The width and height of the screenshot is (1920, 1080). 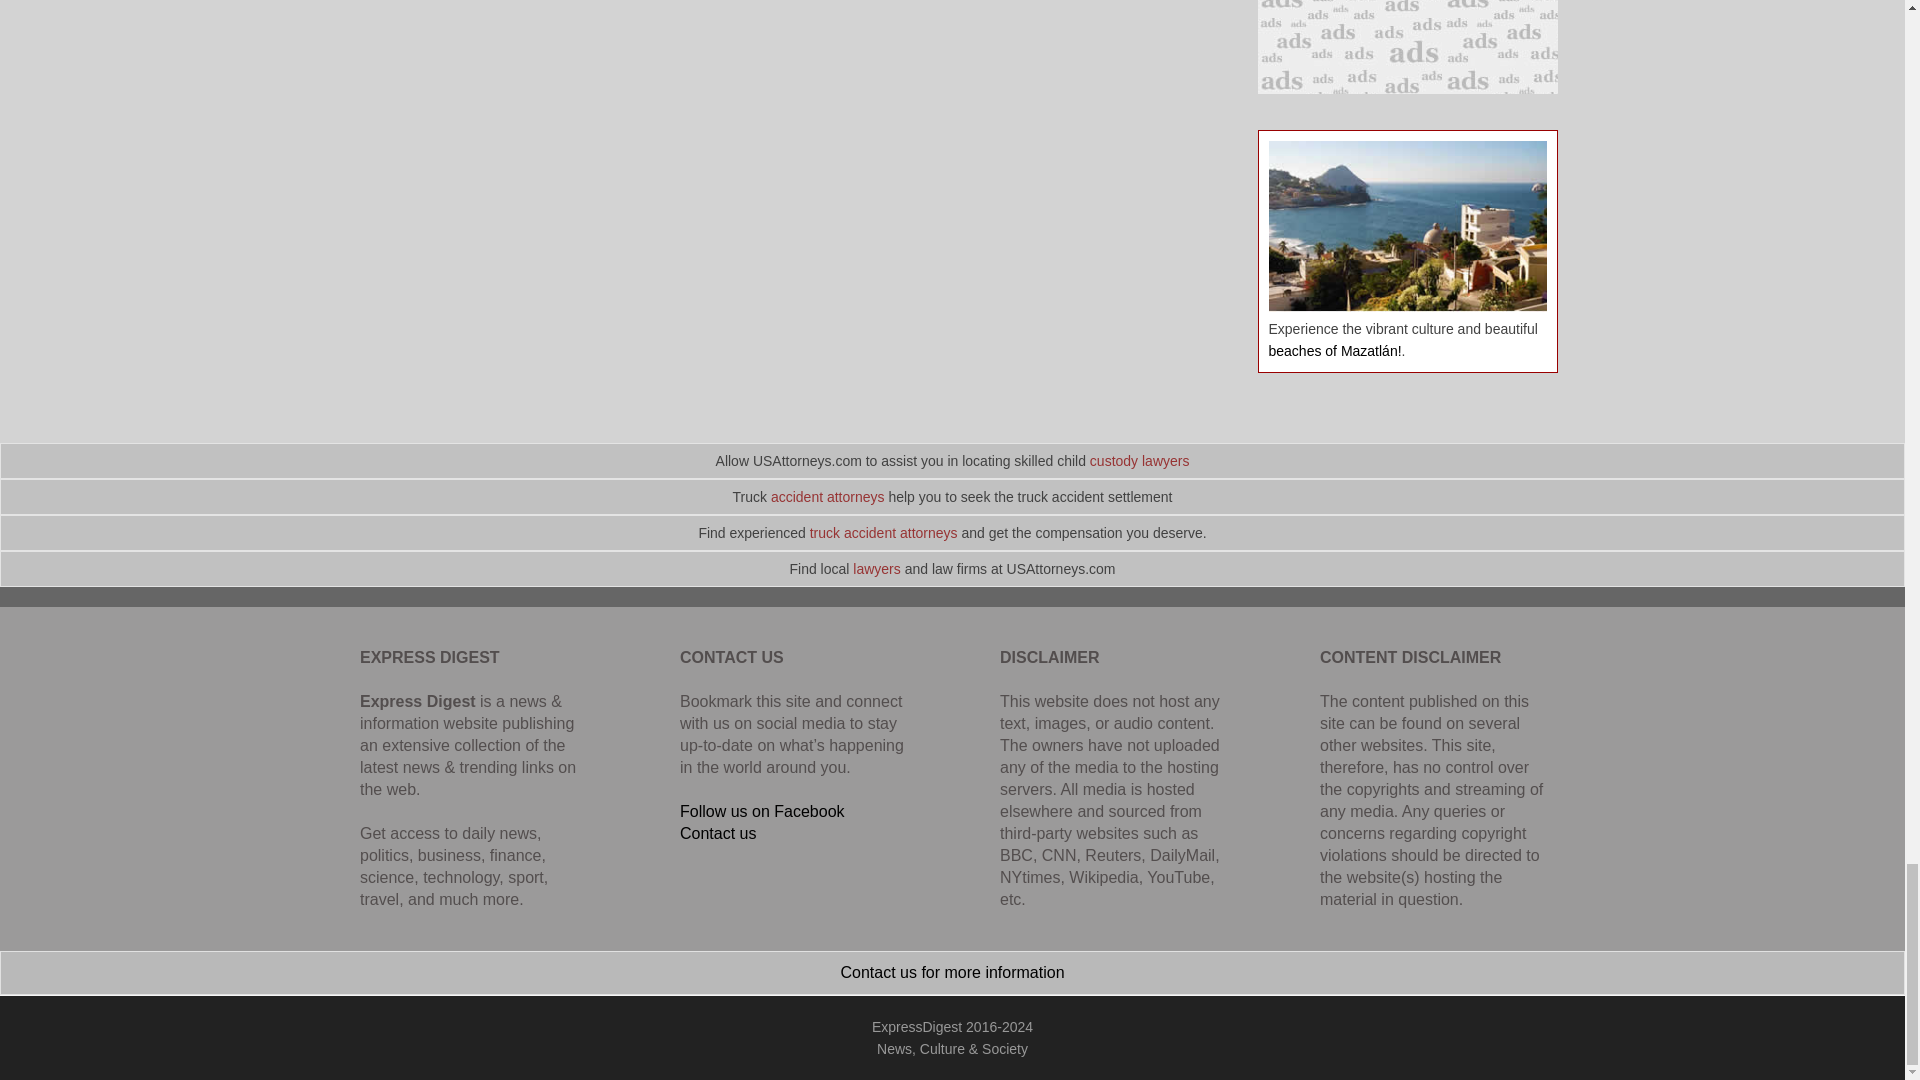 I want to click on lawyers, so click(x=876, y=568).